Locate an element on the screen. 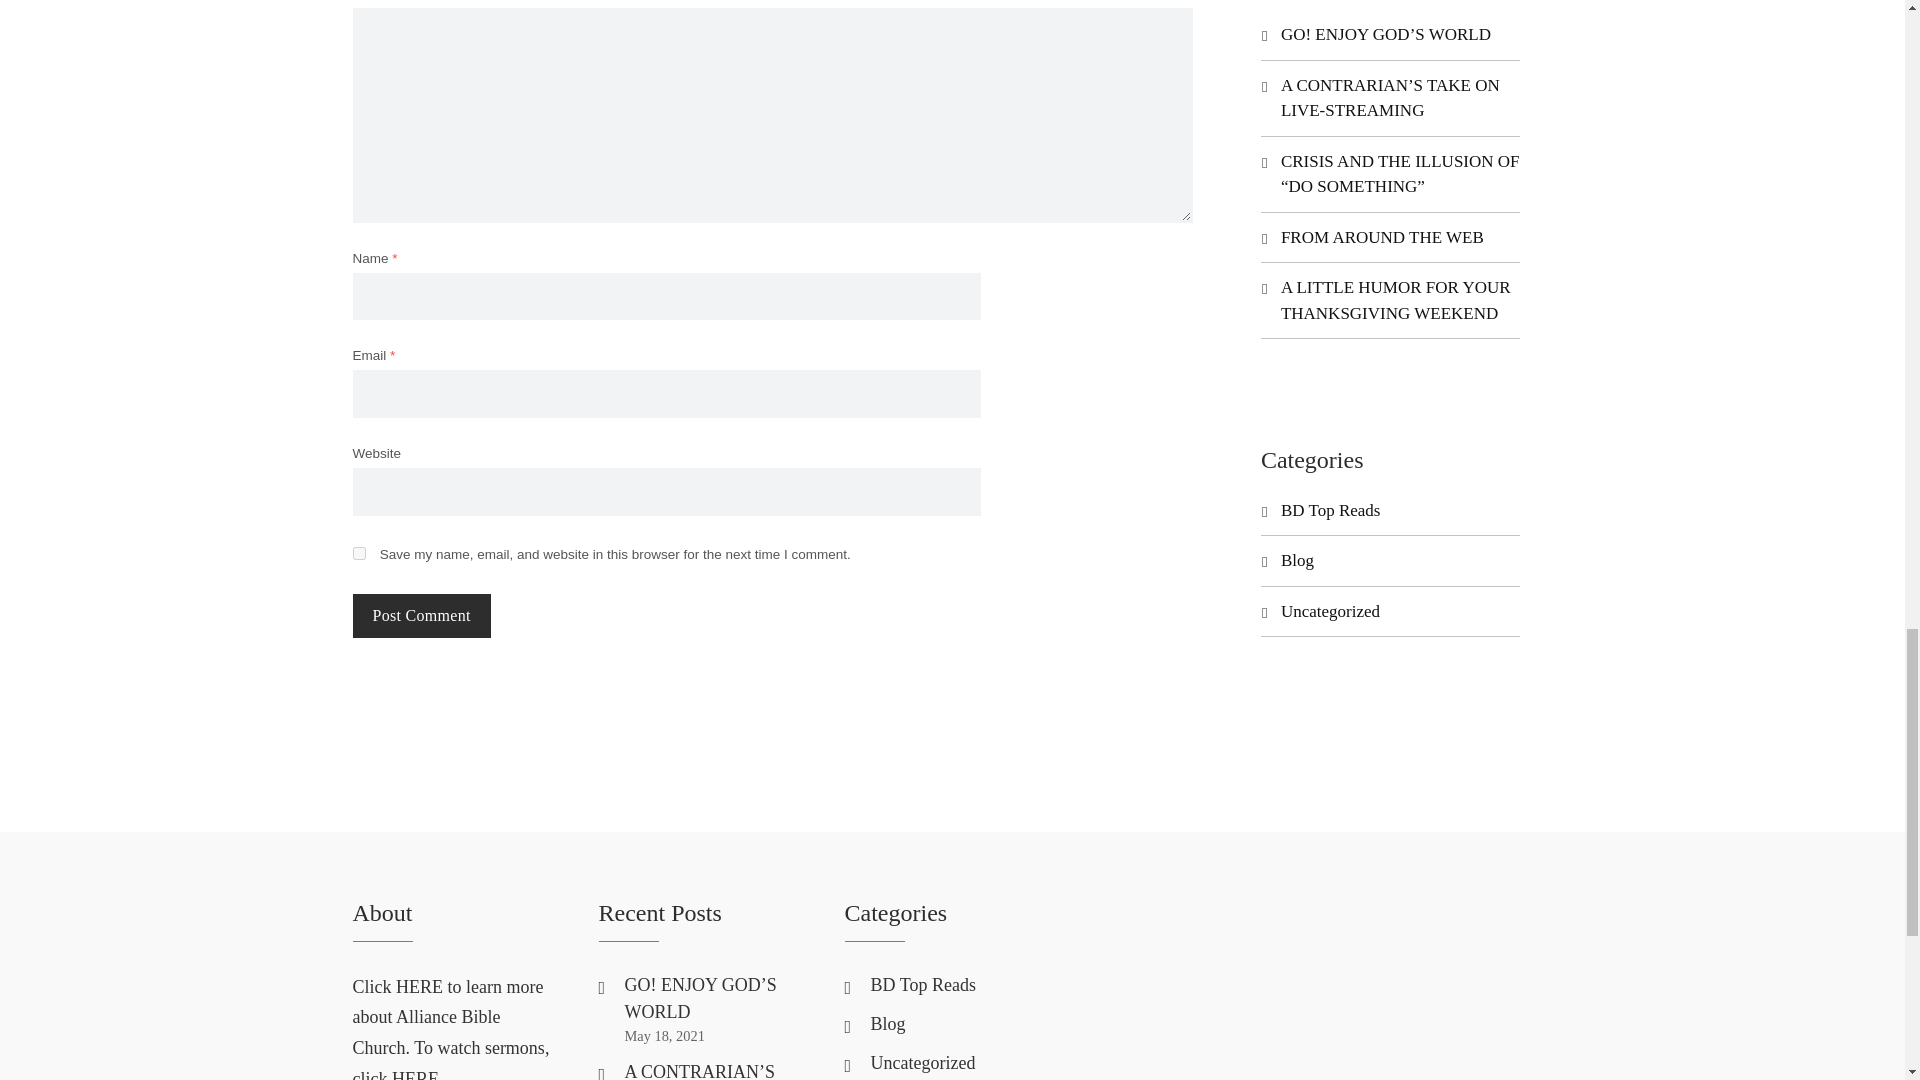  A LITTLE HUMOR FOR YOUR THANKSGIVING WEEKEND is located at coordinates (1396, 300).